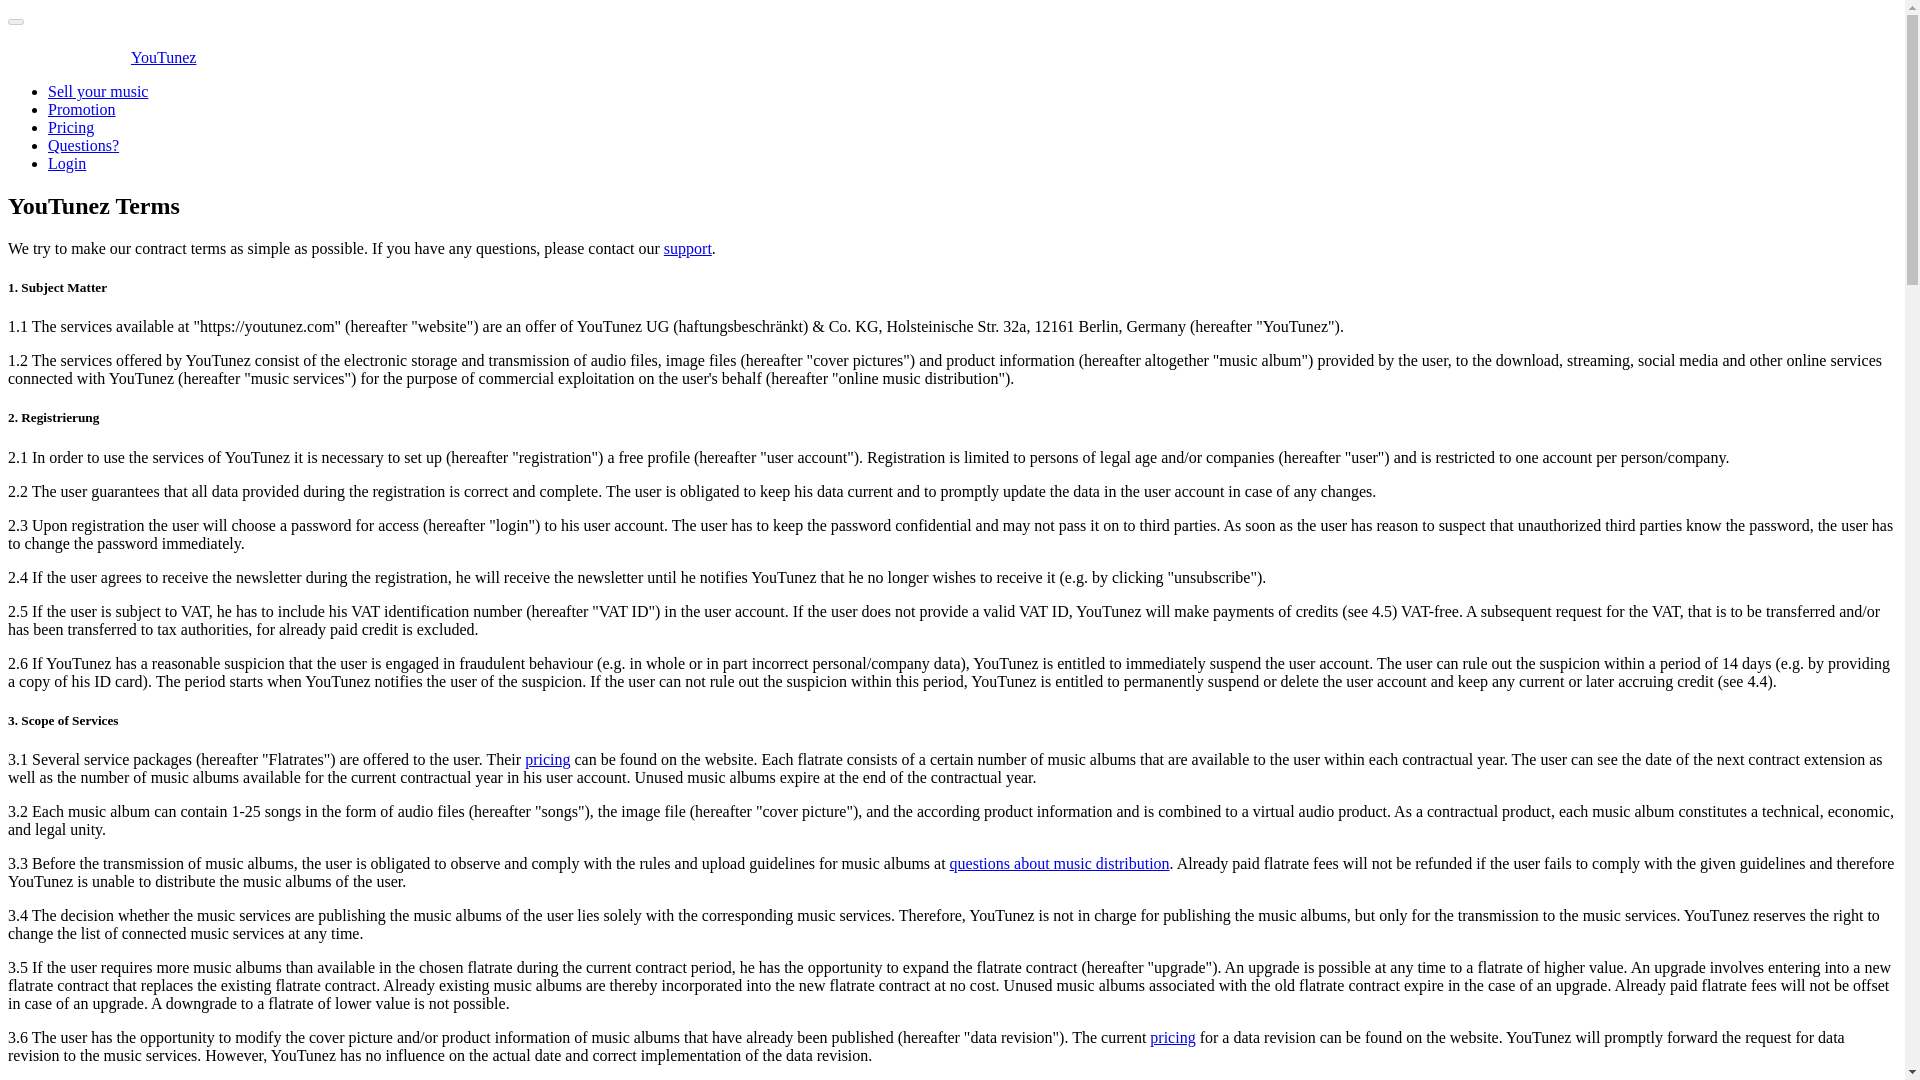 This screenshot has width=1920, height=1080. I want to click on questions about music distribution, so click(1060, 863).